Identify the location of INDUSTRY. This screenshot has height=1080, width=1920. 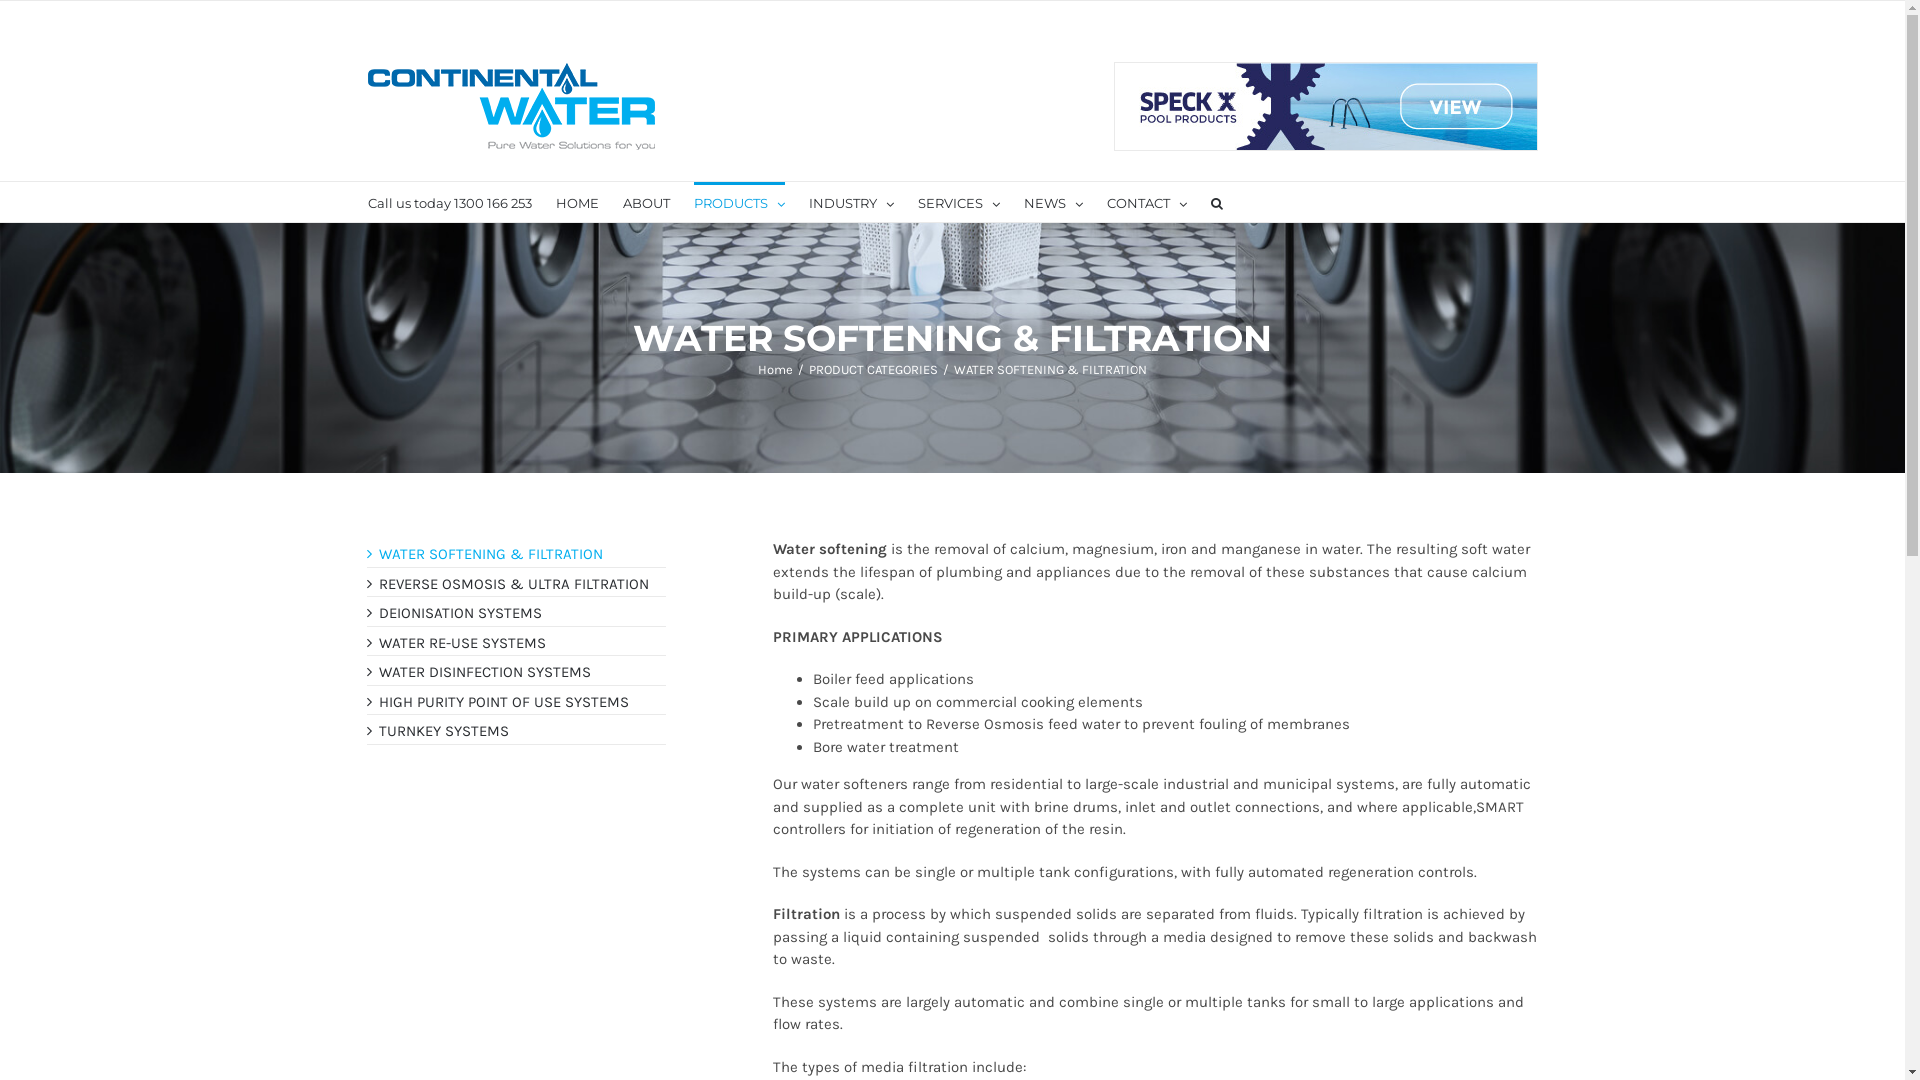
(850, 202).